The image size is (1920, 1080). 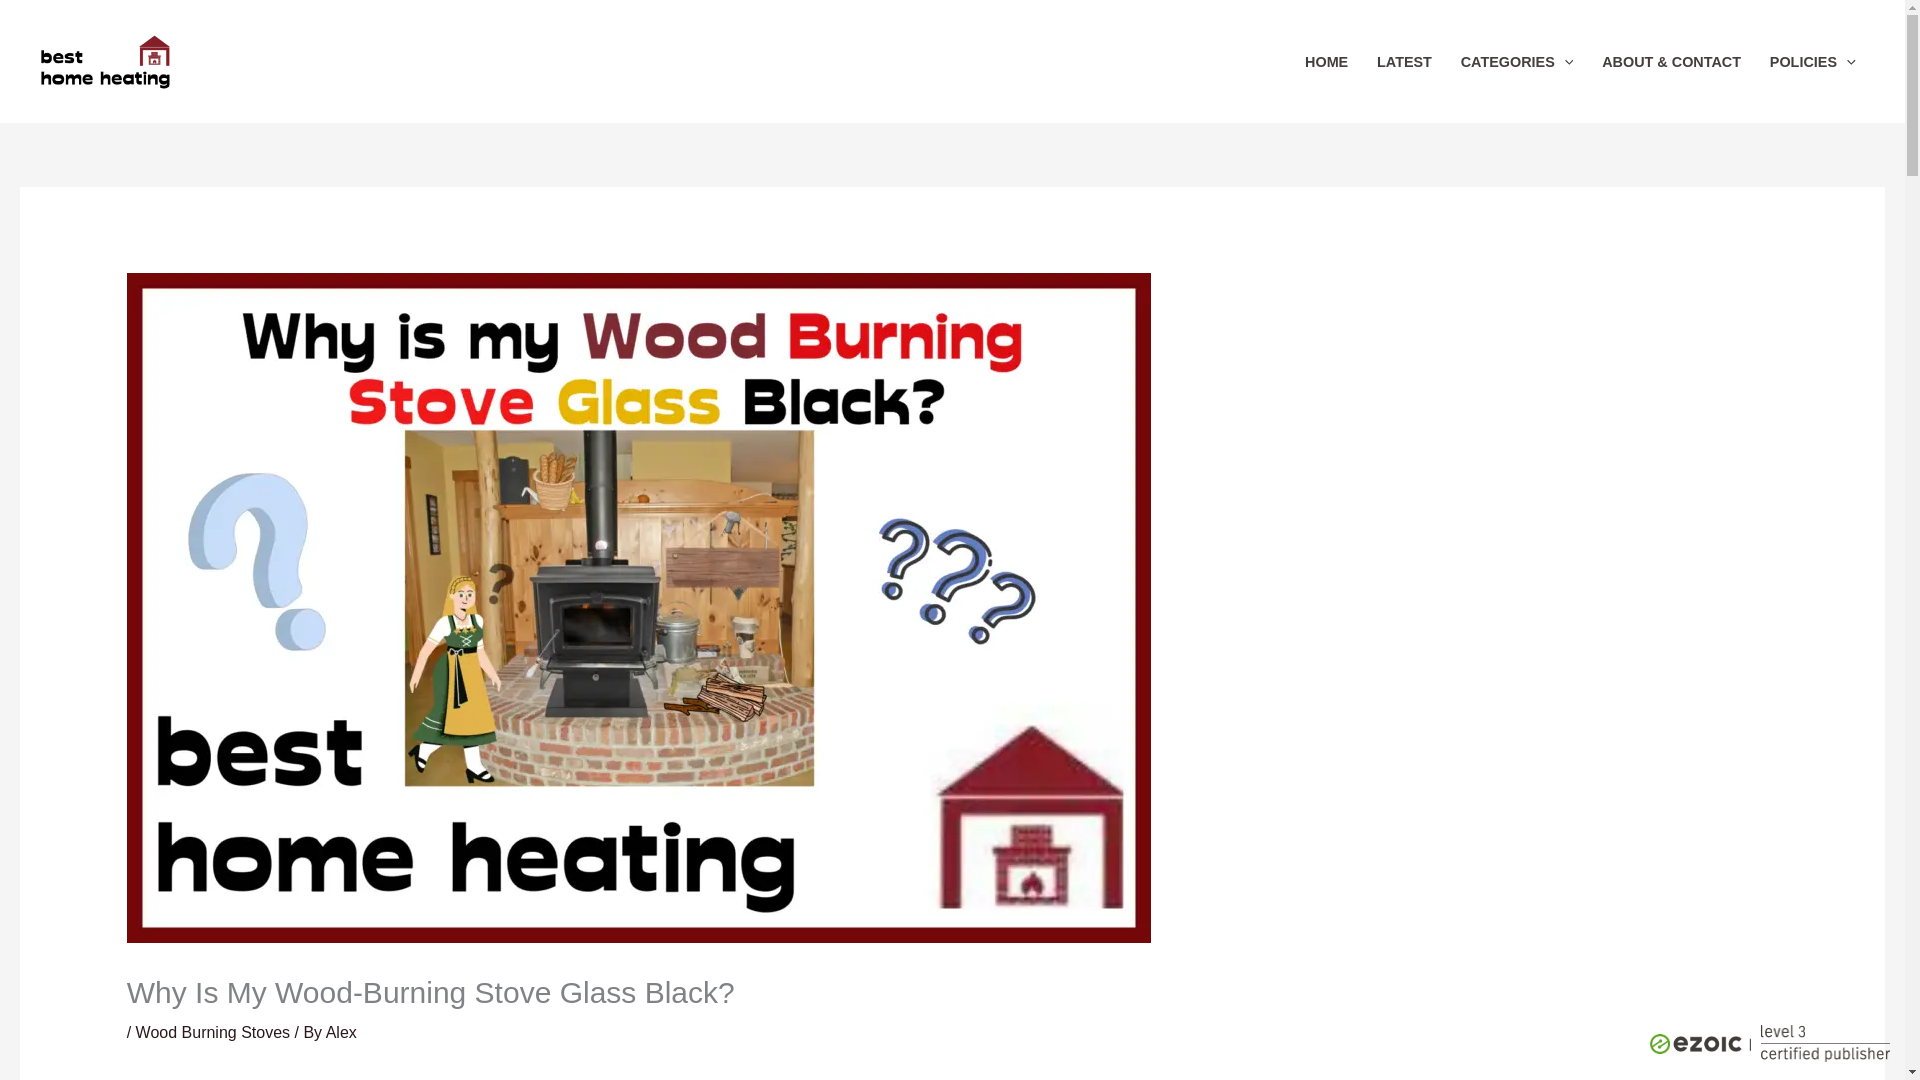 What do you see at coordinates (1812, 62) in the screenshot?
I see `POLICIES` at bounding box center [1812, 62].